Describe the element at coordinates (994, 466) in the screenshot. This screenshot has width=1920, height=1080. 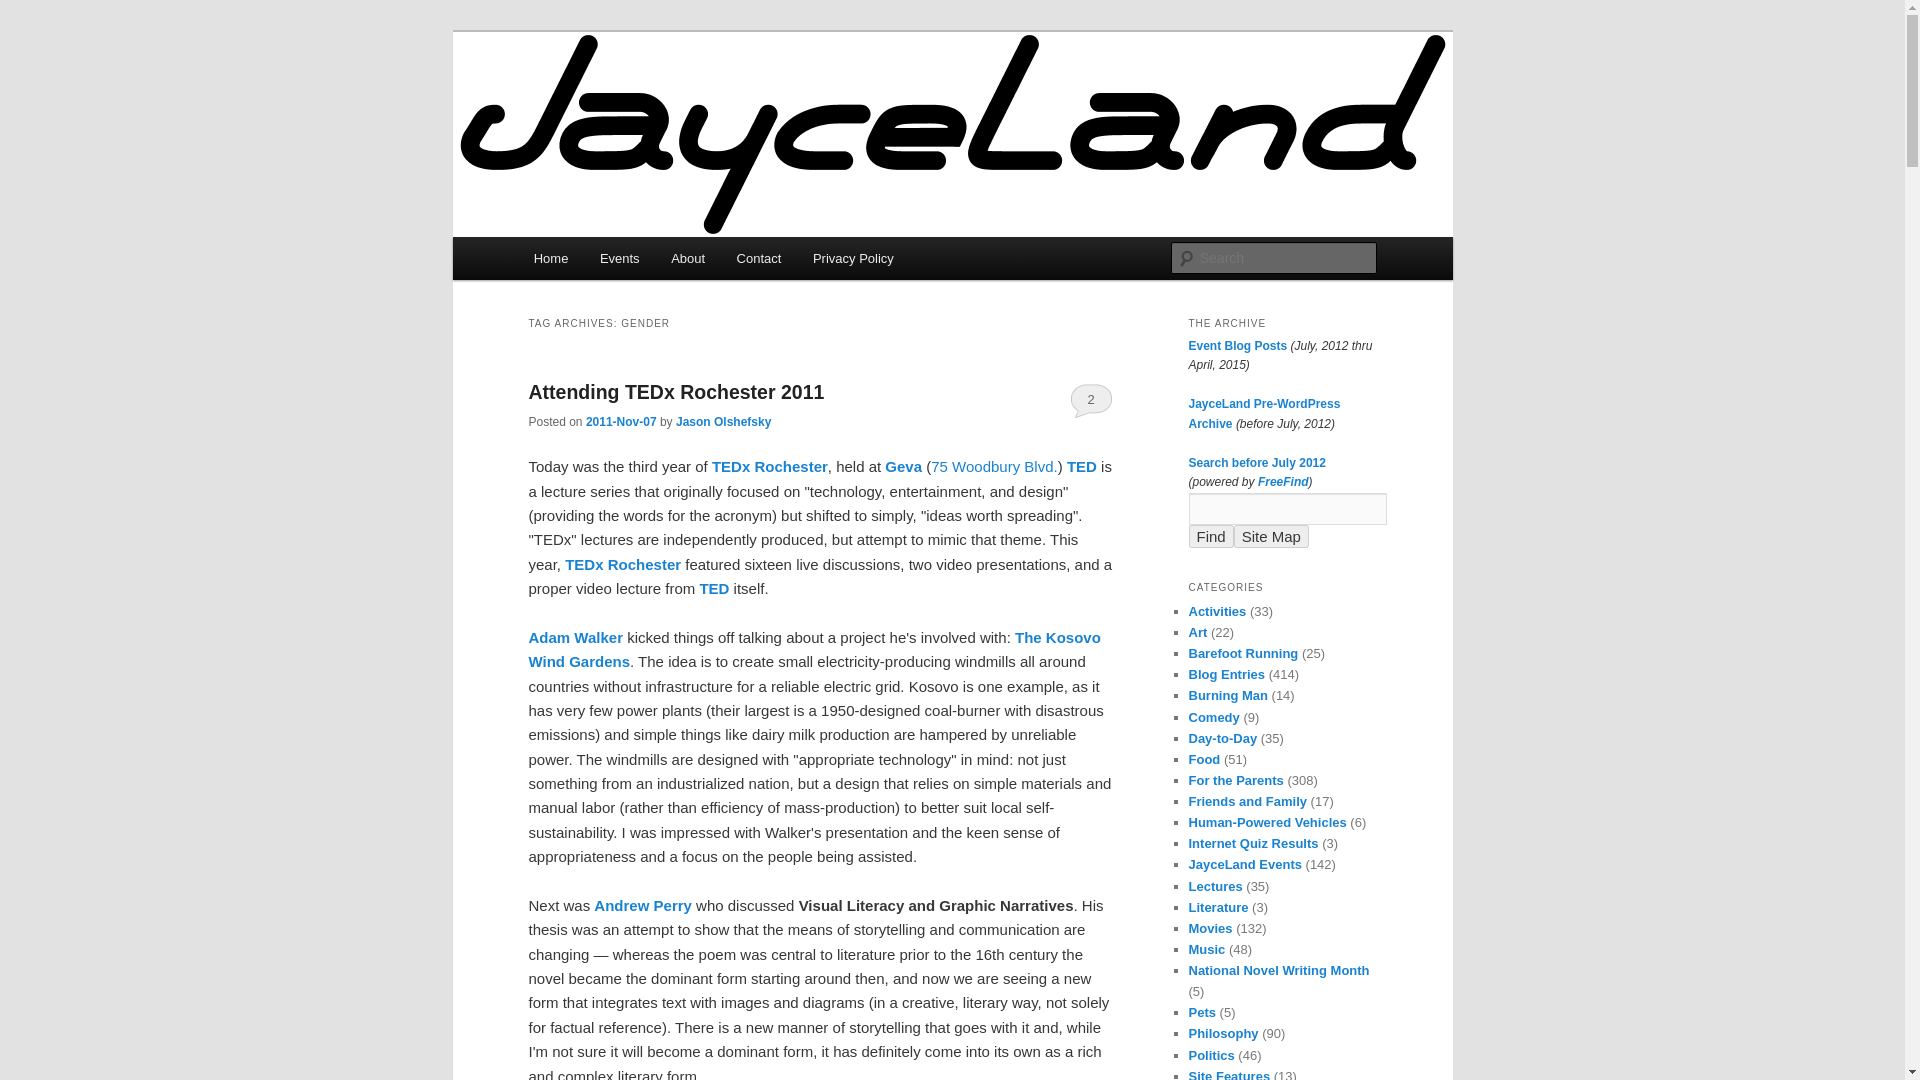
I see `75 Woodbury Blvd.` at that location.